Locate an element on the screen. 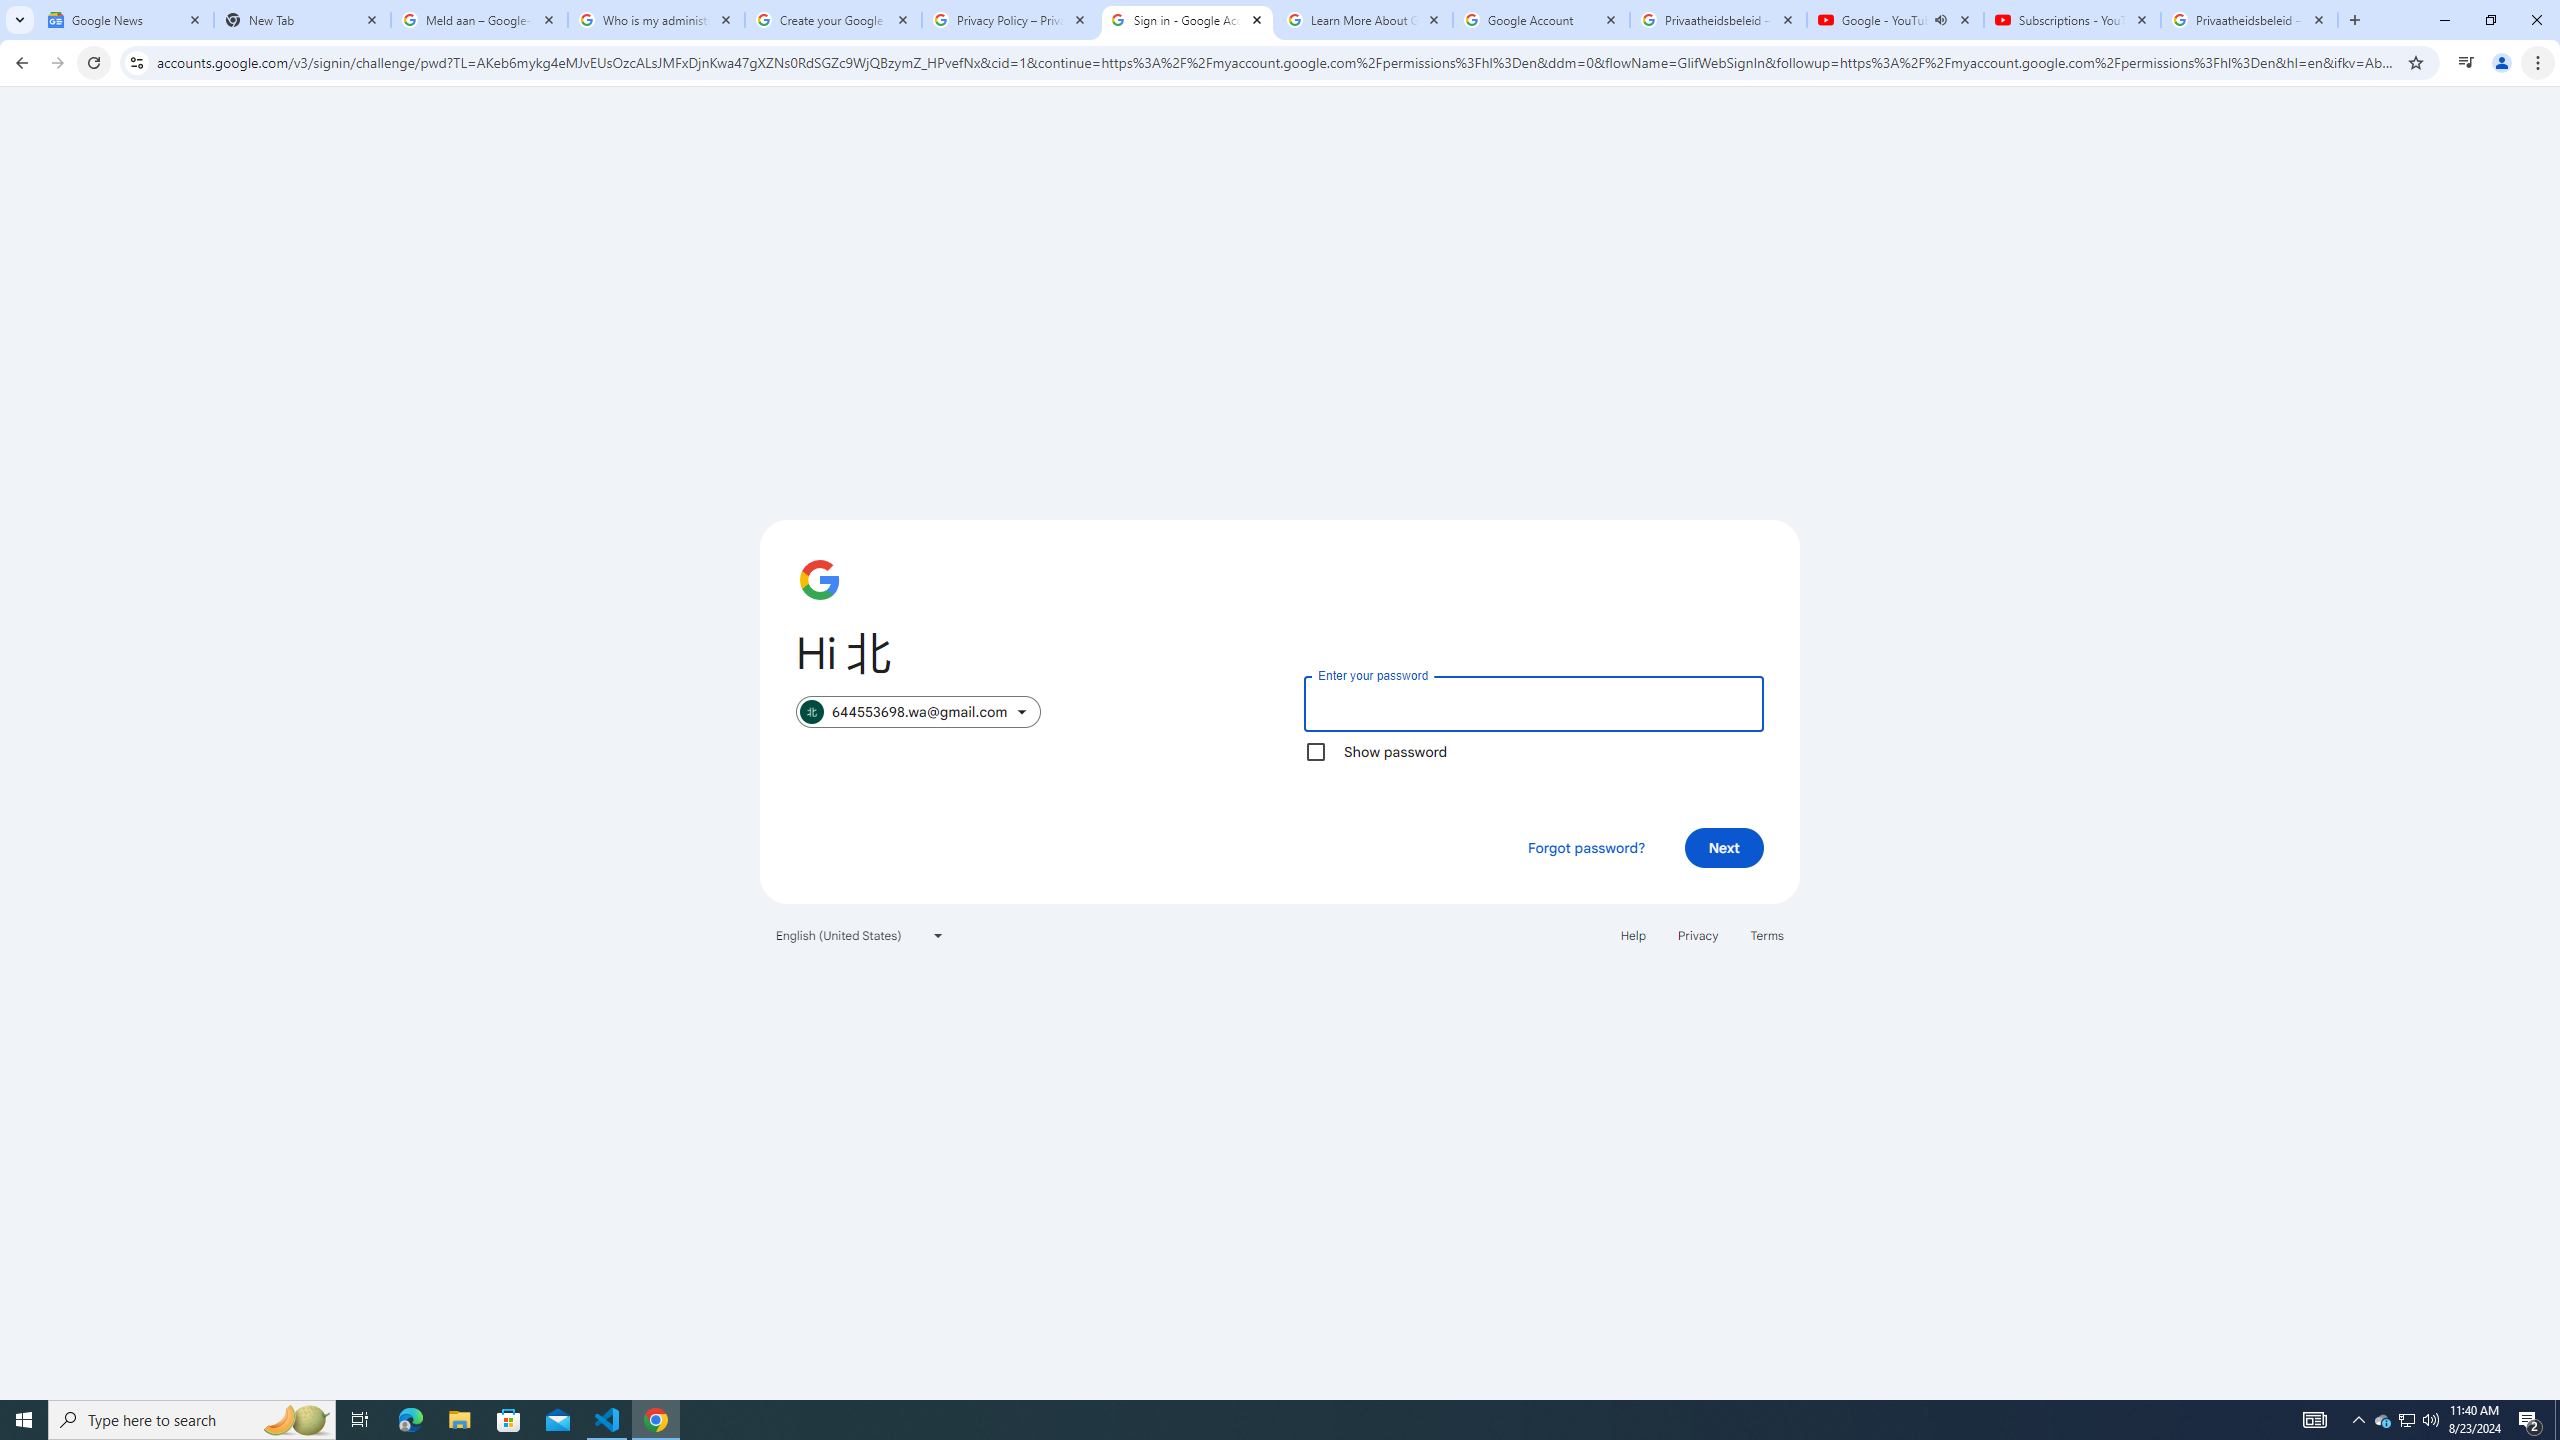 Image resolution: width=2560 pixels, height=1440 pixels. Subscriptions - YouTube is located at coordinates (2072, 20).